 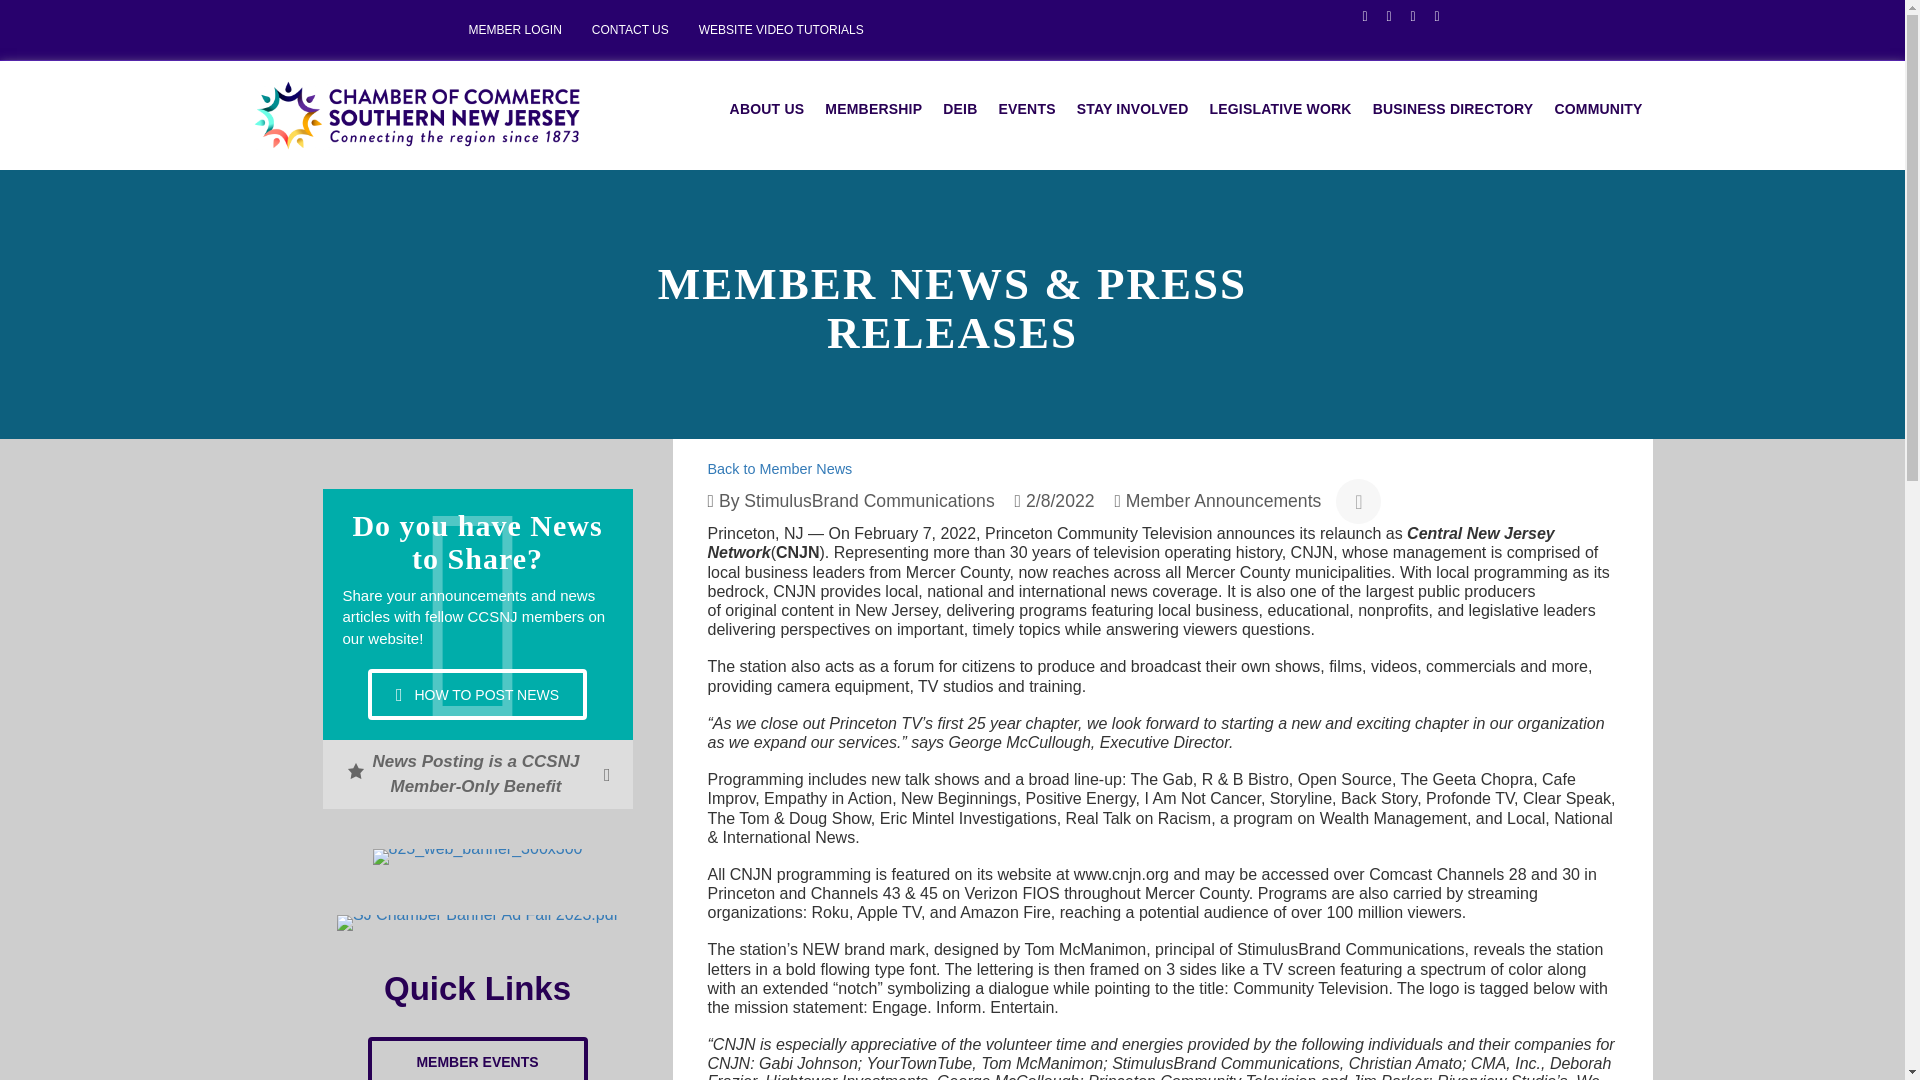 What do you see at coordinates (1026, 109) in the screenshot?
I see `EVENTS` at bounding box center [1026, 109].